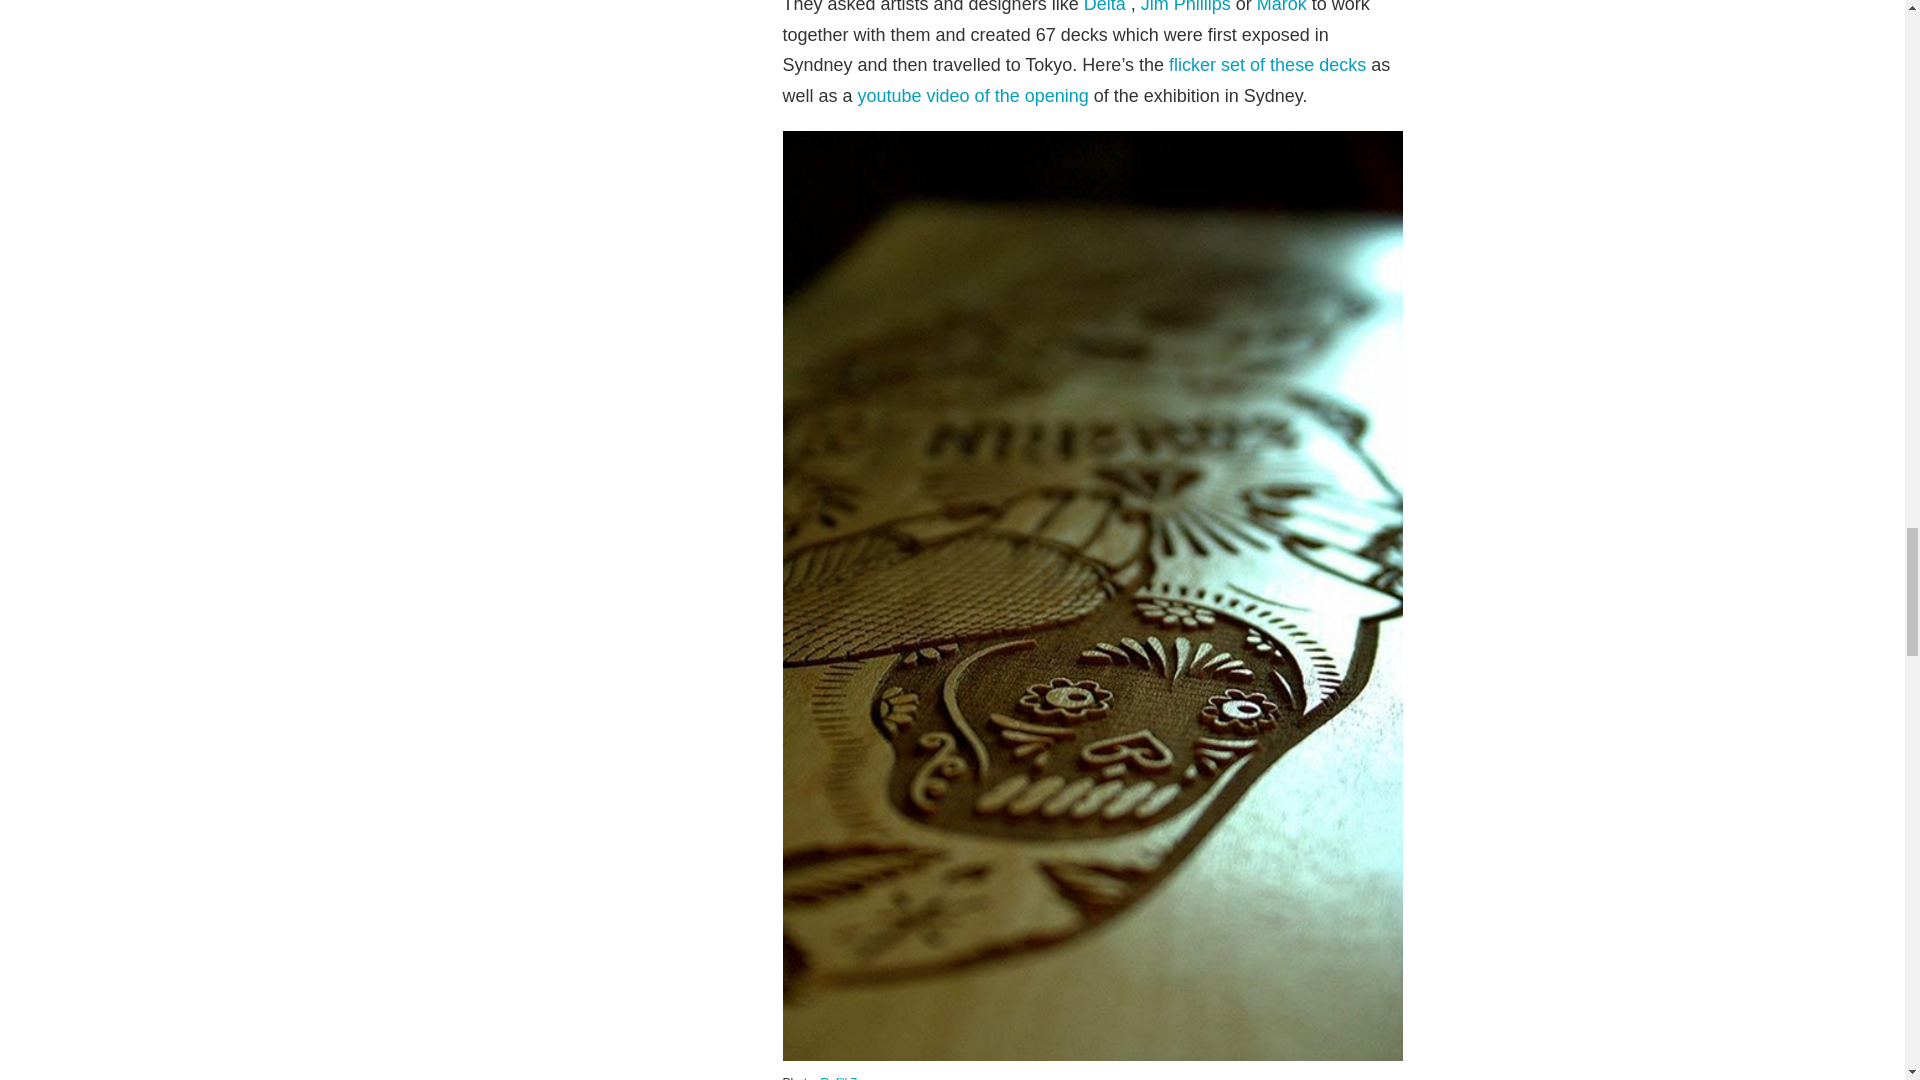  Describe the element at coordinates (840, 1078) in the screenshot. I see `Refill 7` at that location.